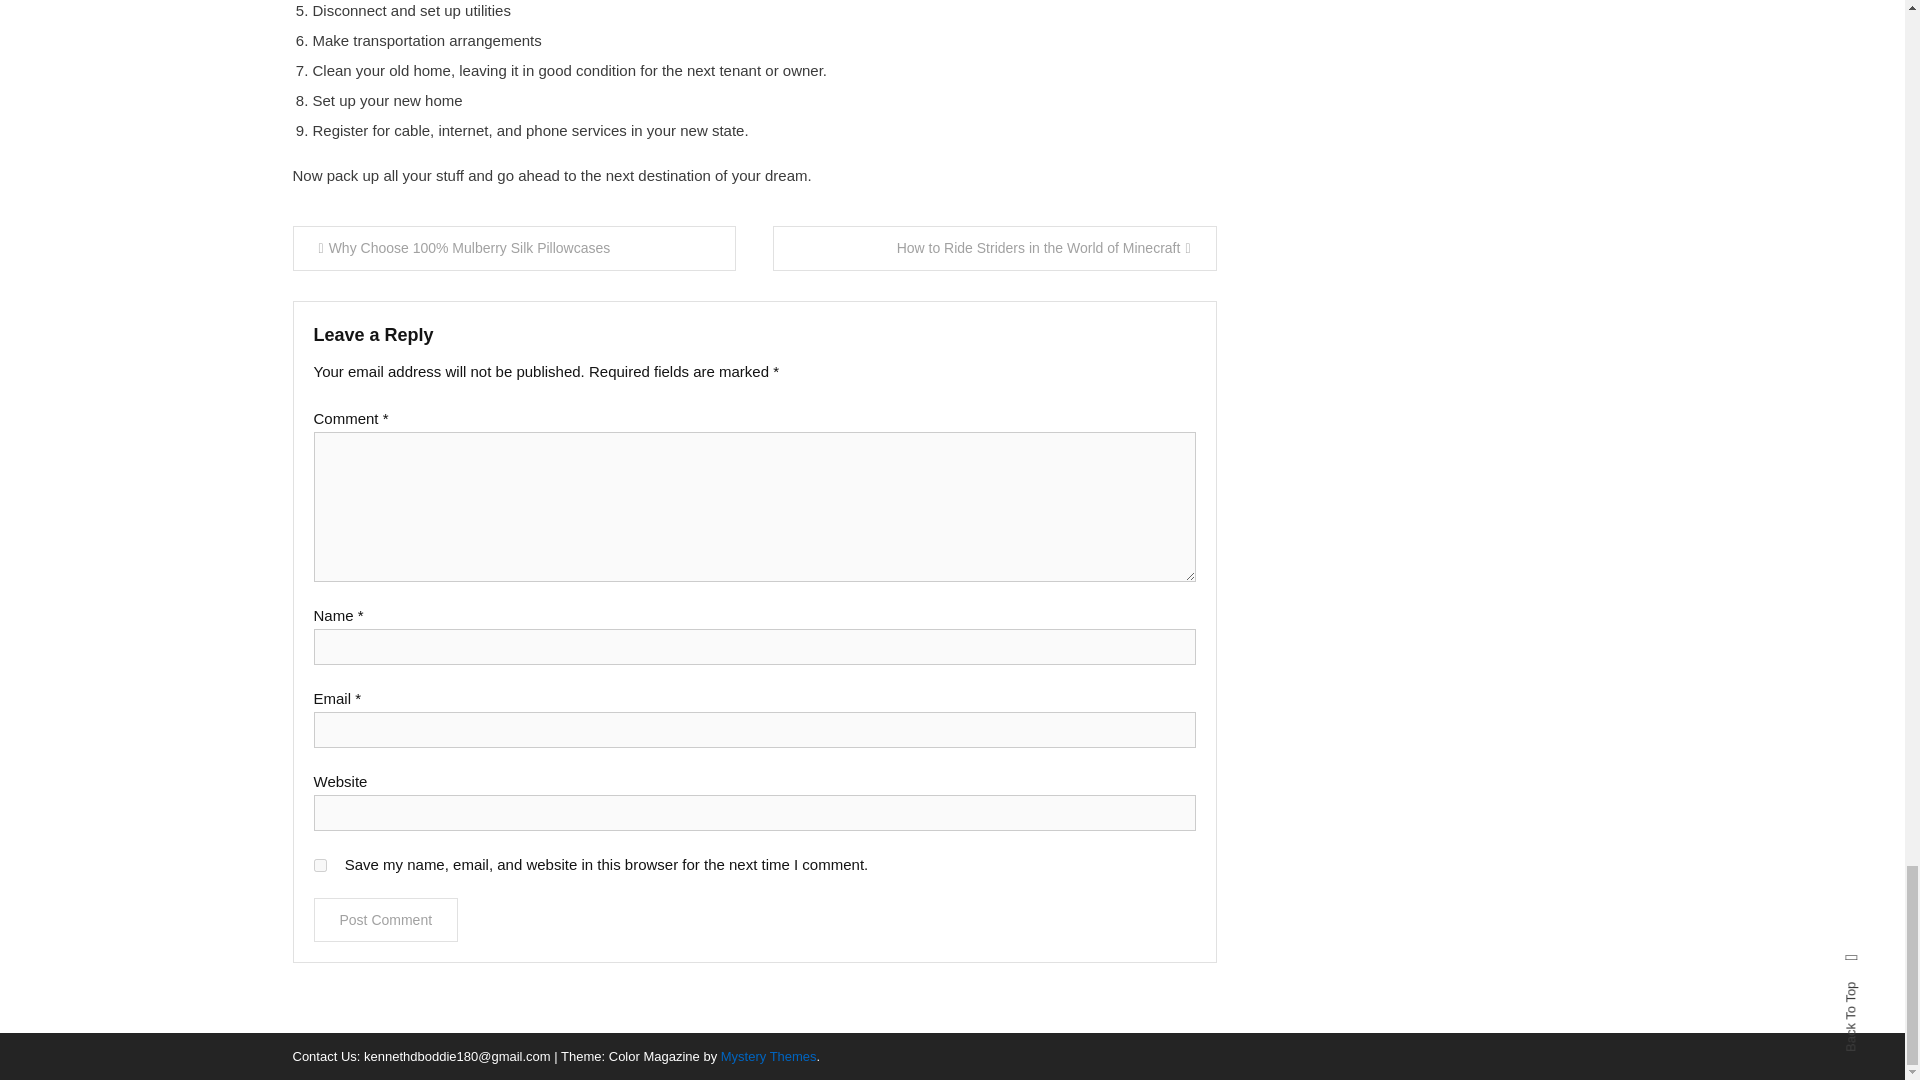 The image size is (1920, 1080). Describe the element at coordinates (386, 919) in the screenshot. I see `Post Comment` at that location.